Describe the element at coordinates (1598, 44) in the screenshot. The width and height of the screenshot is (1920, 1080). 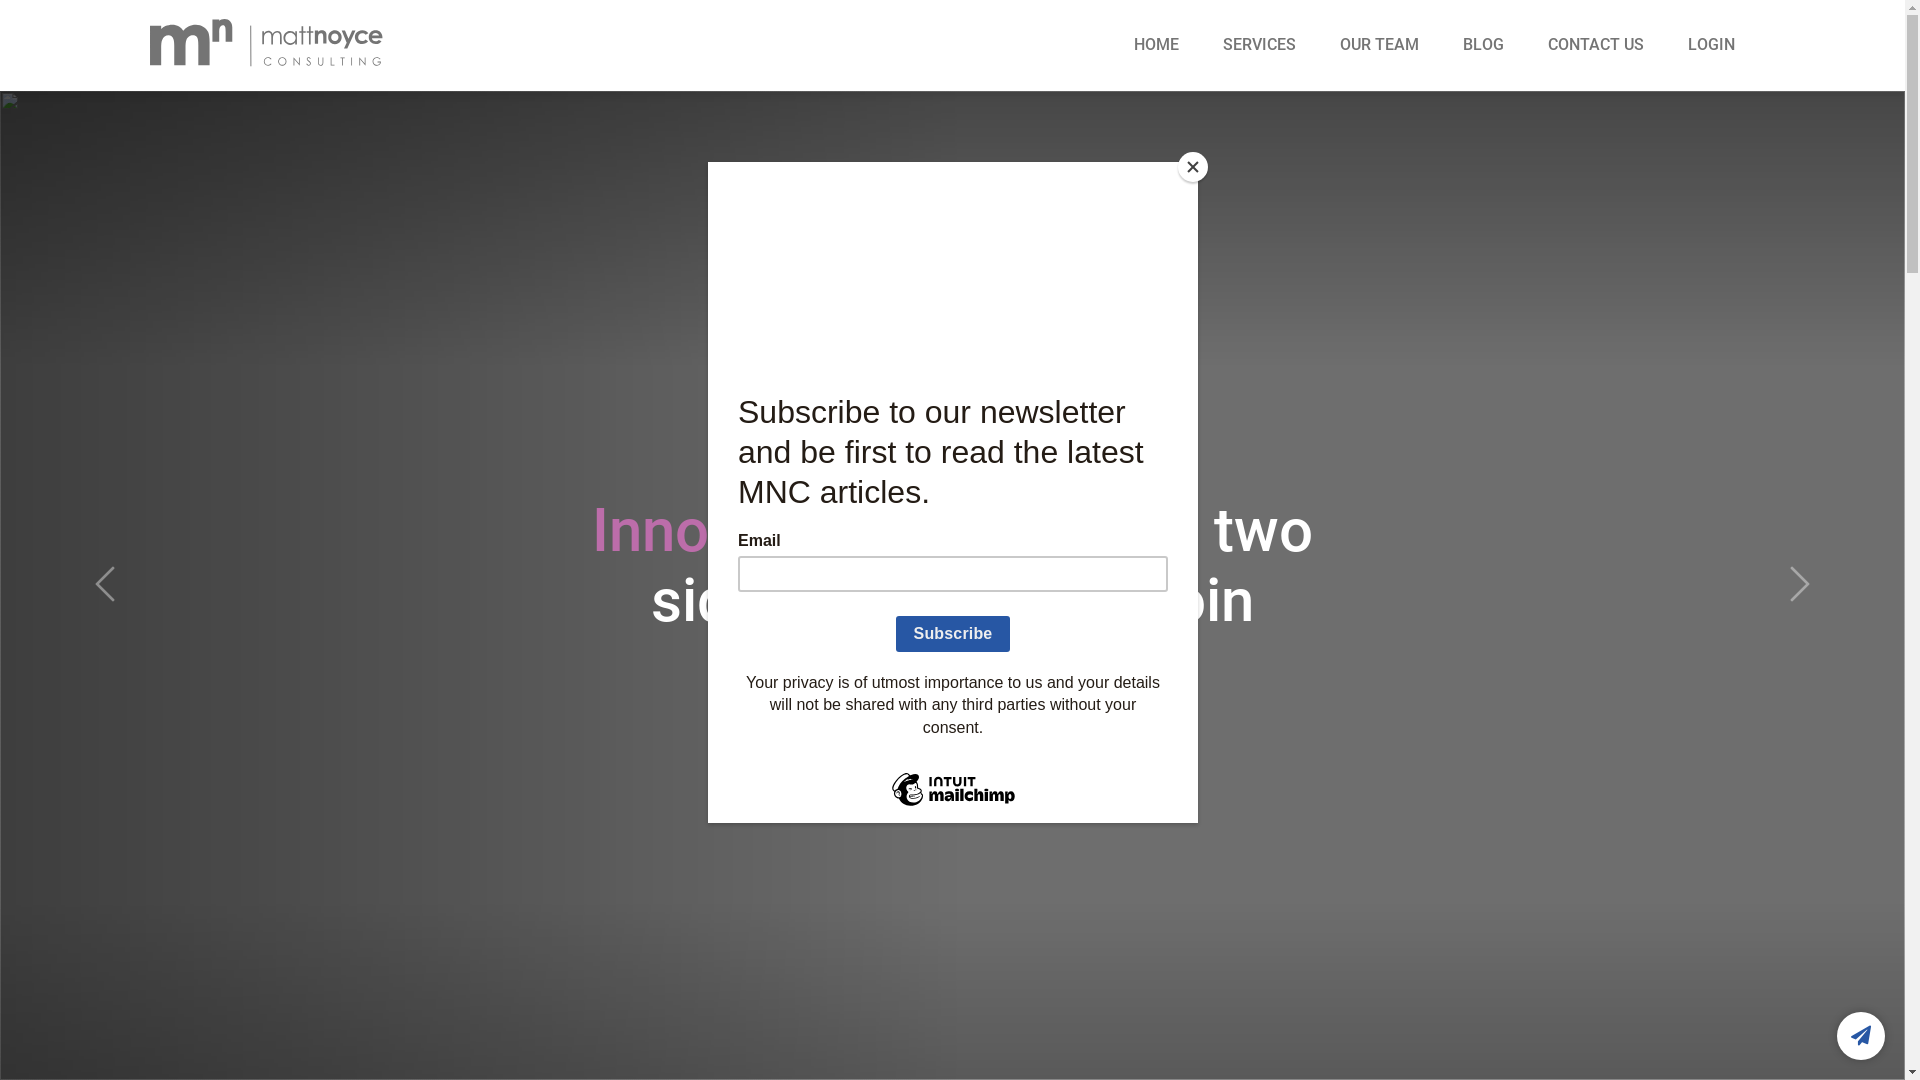
I see `CONTACT US` at that location.